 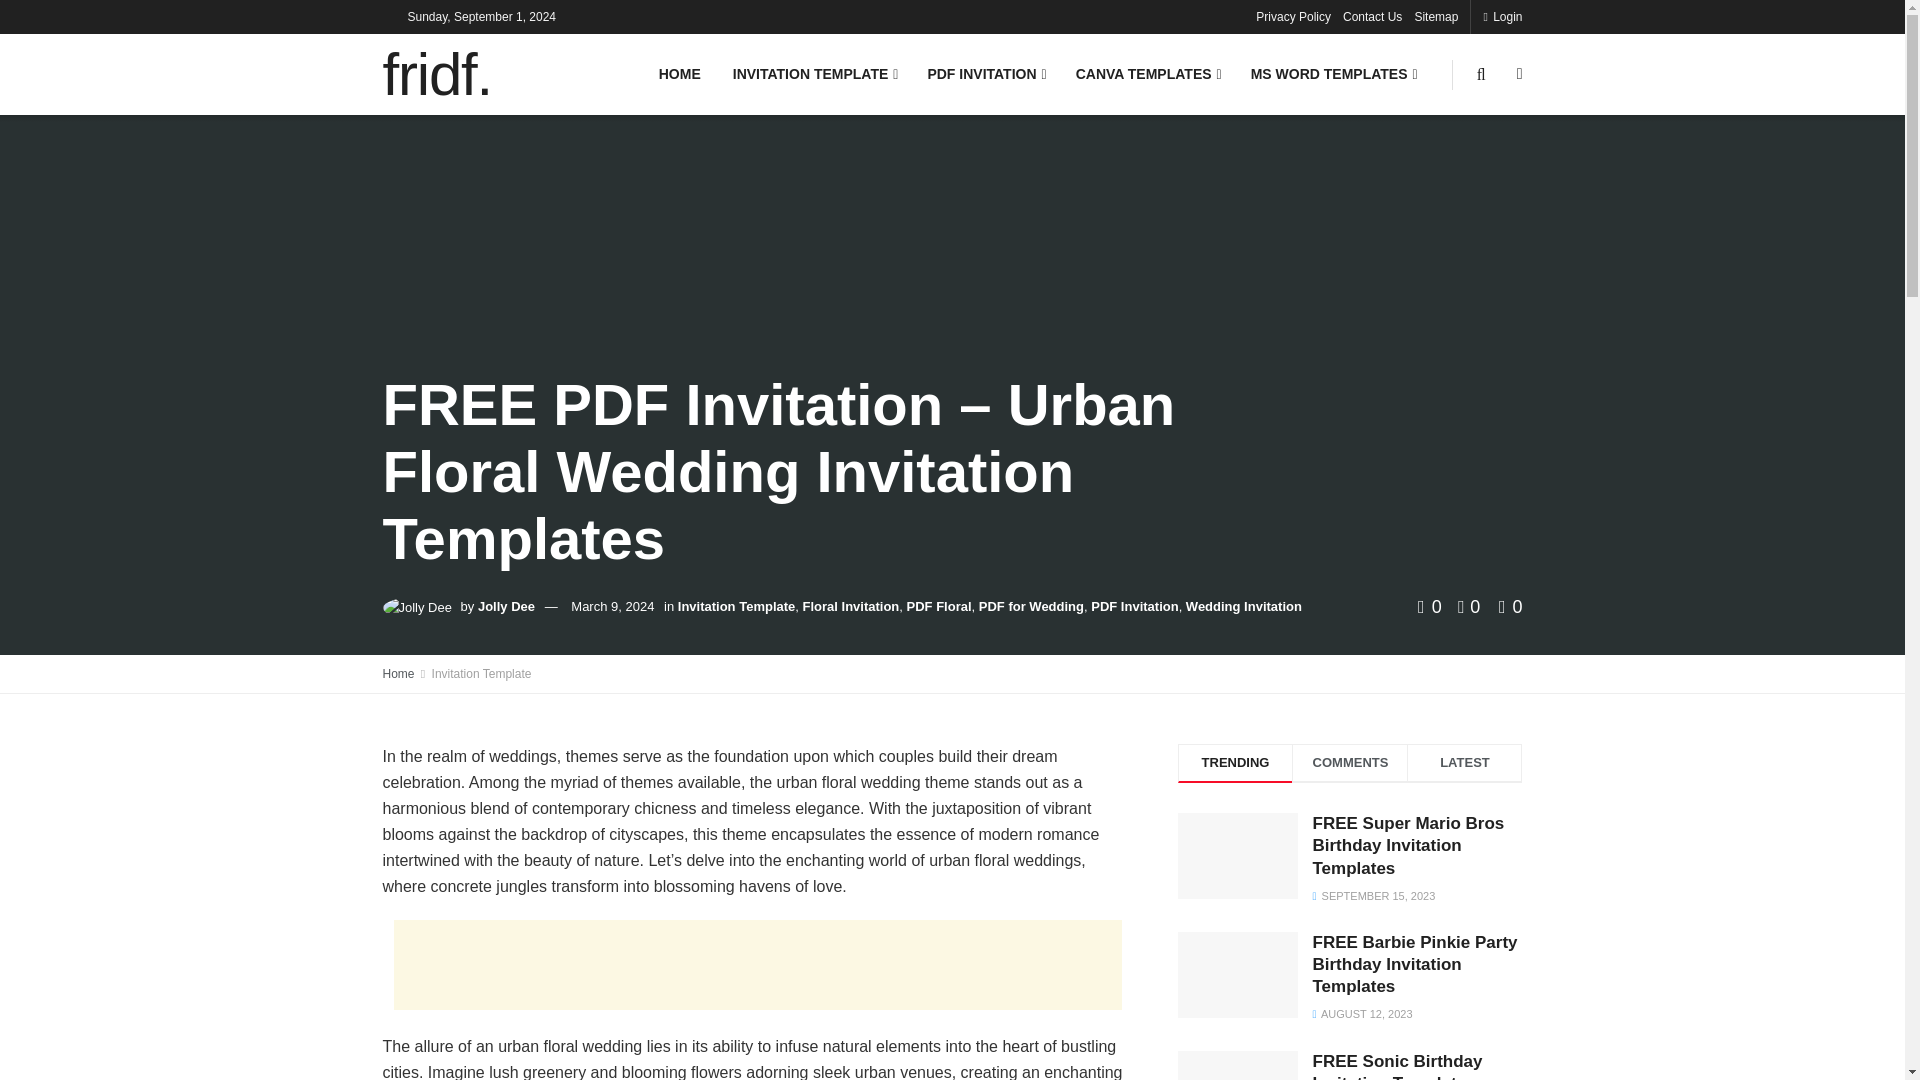 I want to click on fridf., so click(x=436, y=74).